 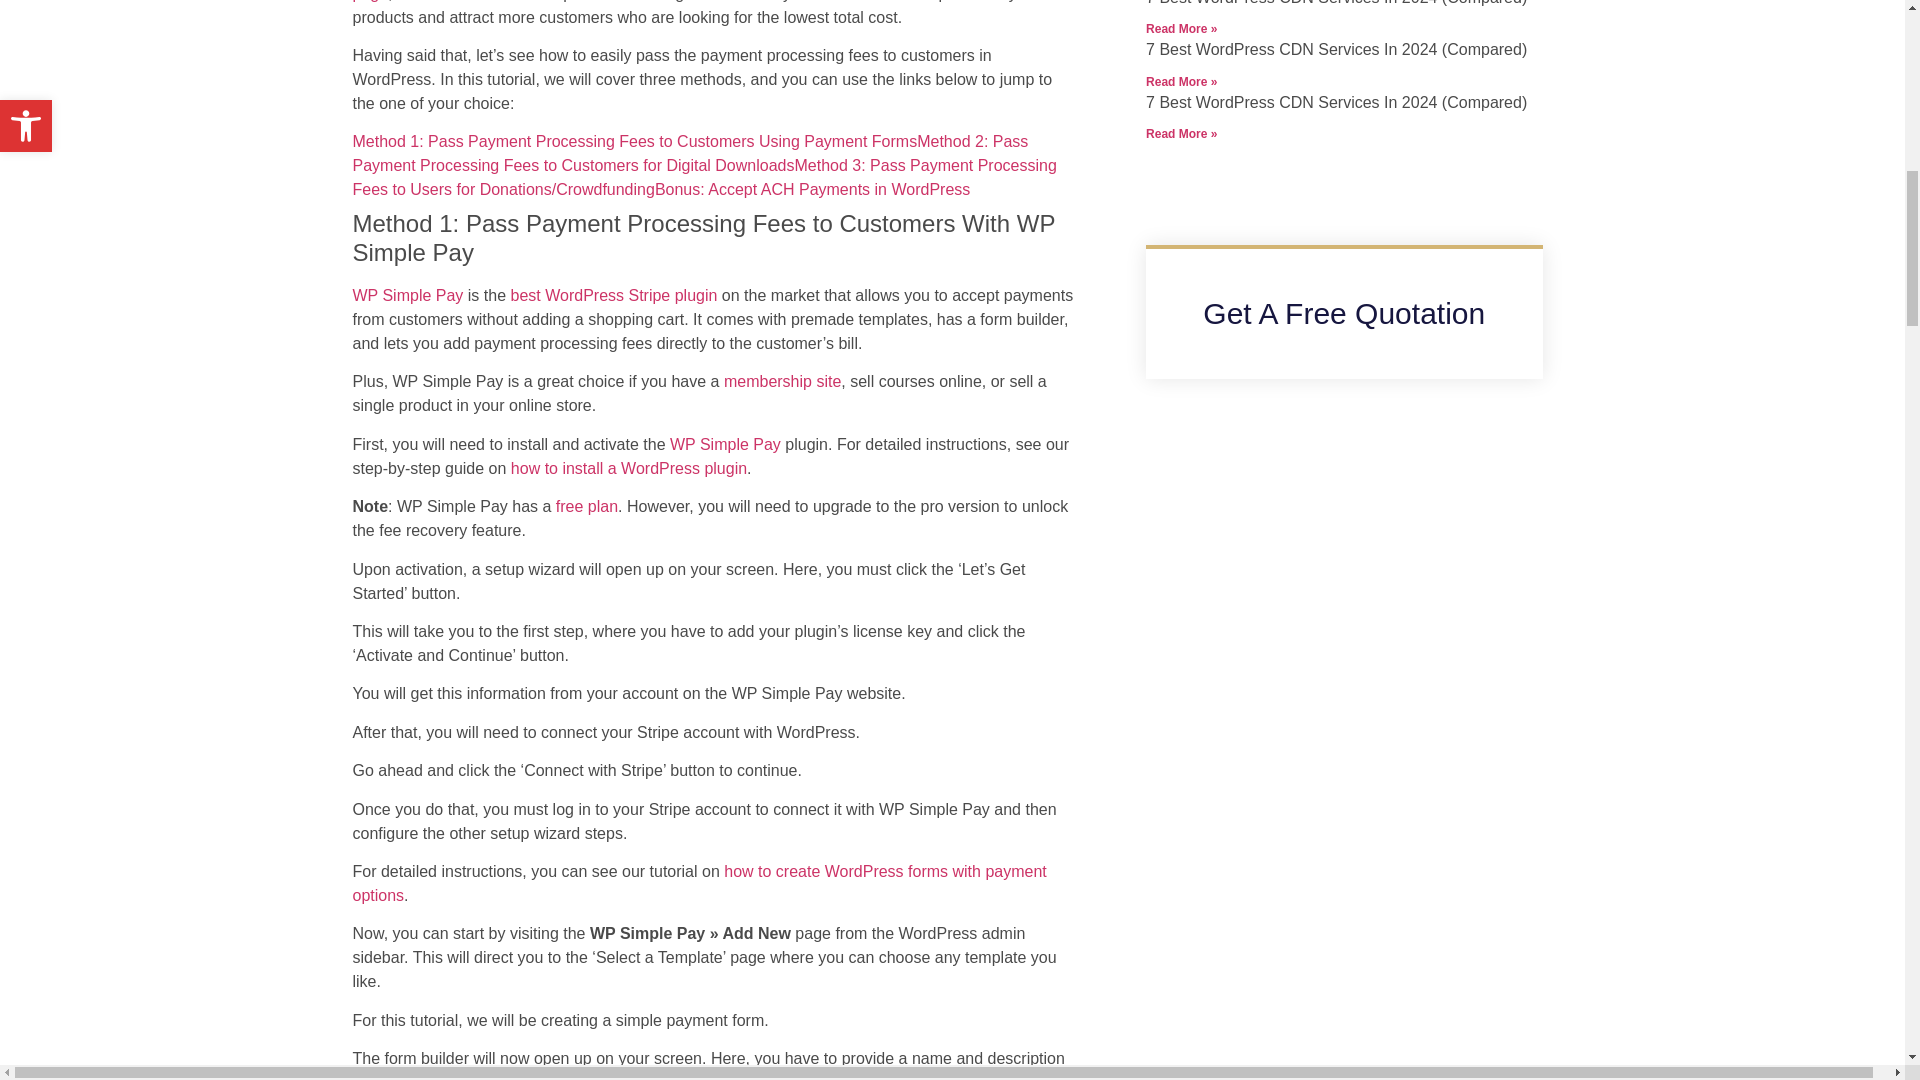 What do you see at coordinates (613, 295) in the screenshot?
I see `best WordPress Stripe plugin` at bounding box center [613, 295].